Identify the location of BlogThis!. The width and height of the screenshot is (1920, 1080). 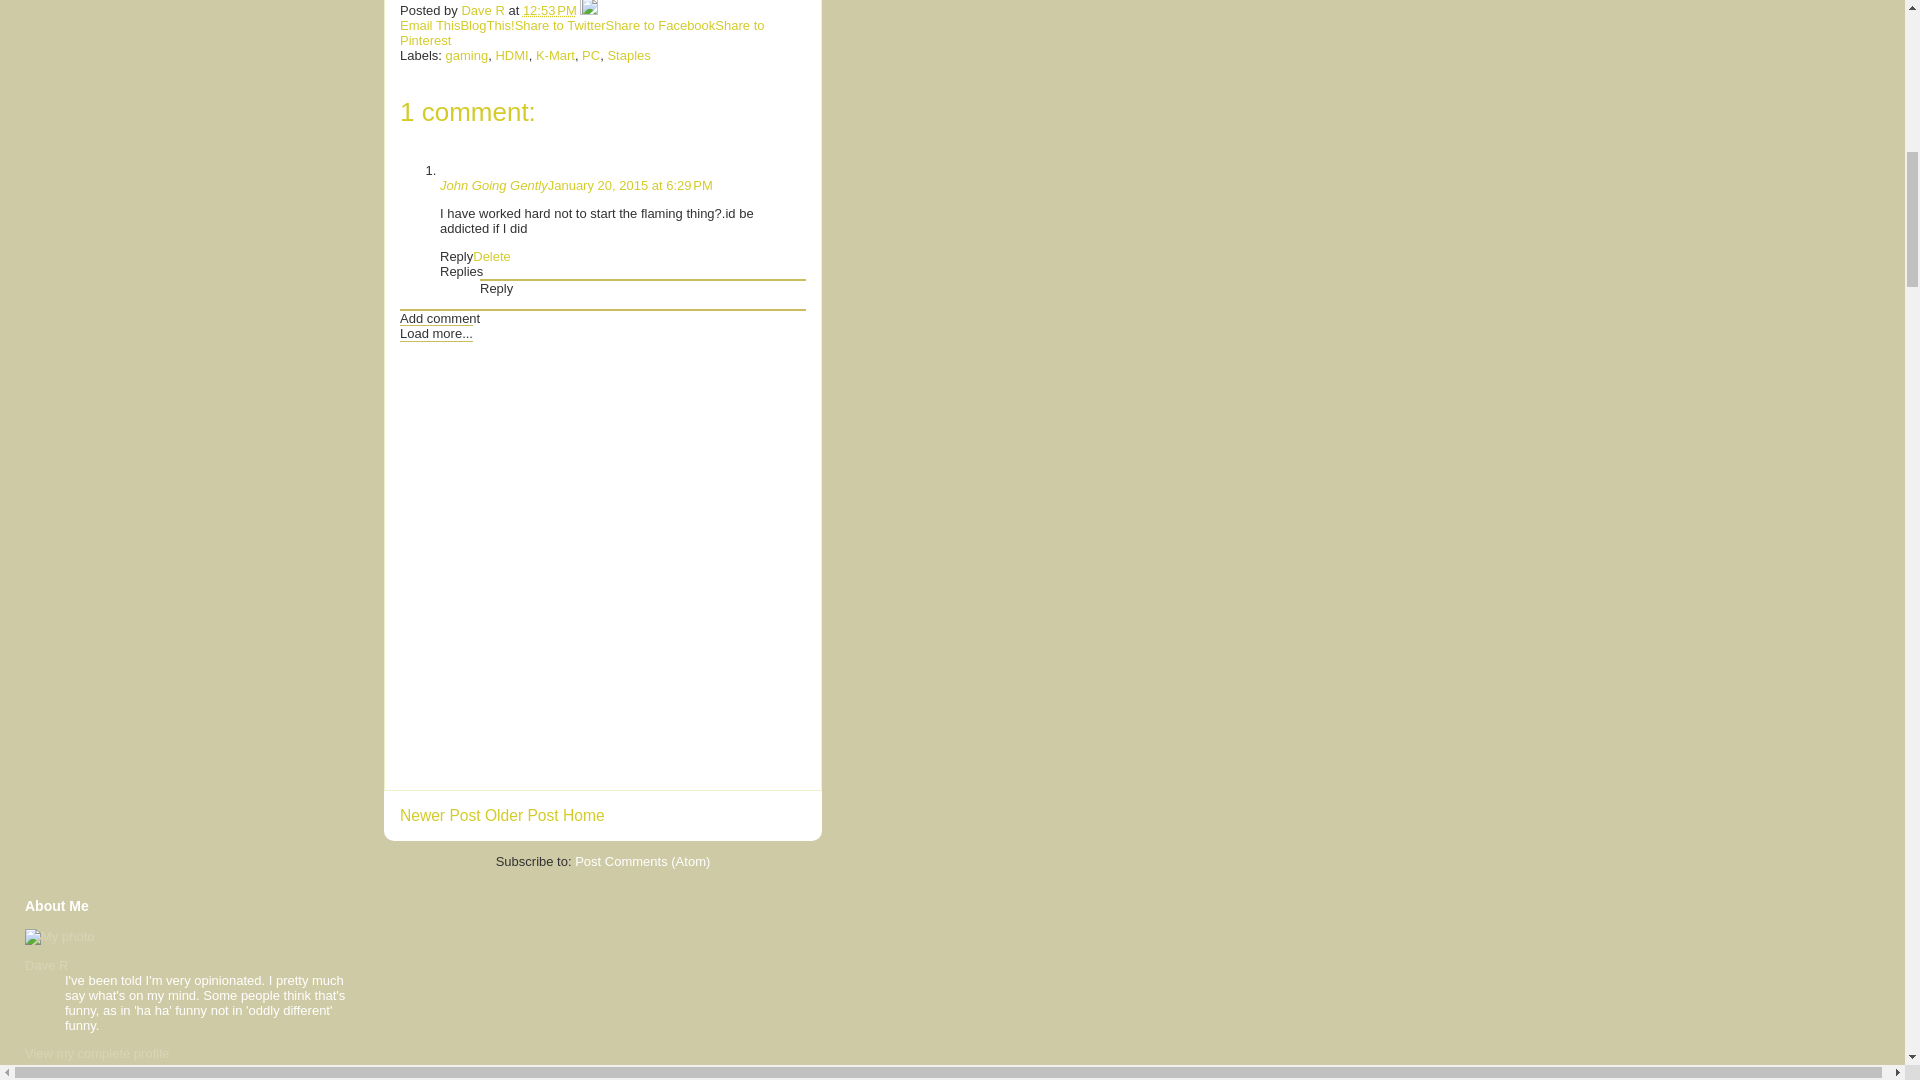
(487, 26).